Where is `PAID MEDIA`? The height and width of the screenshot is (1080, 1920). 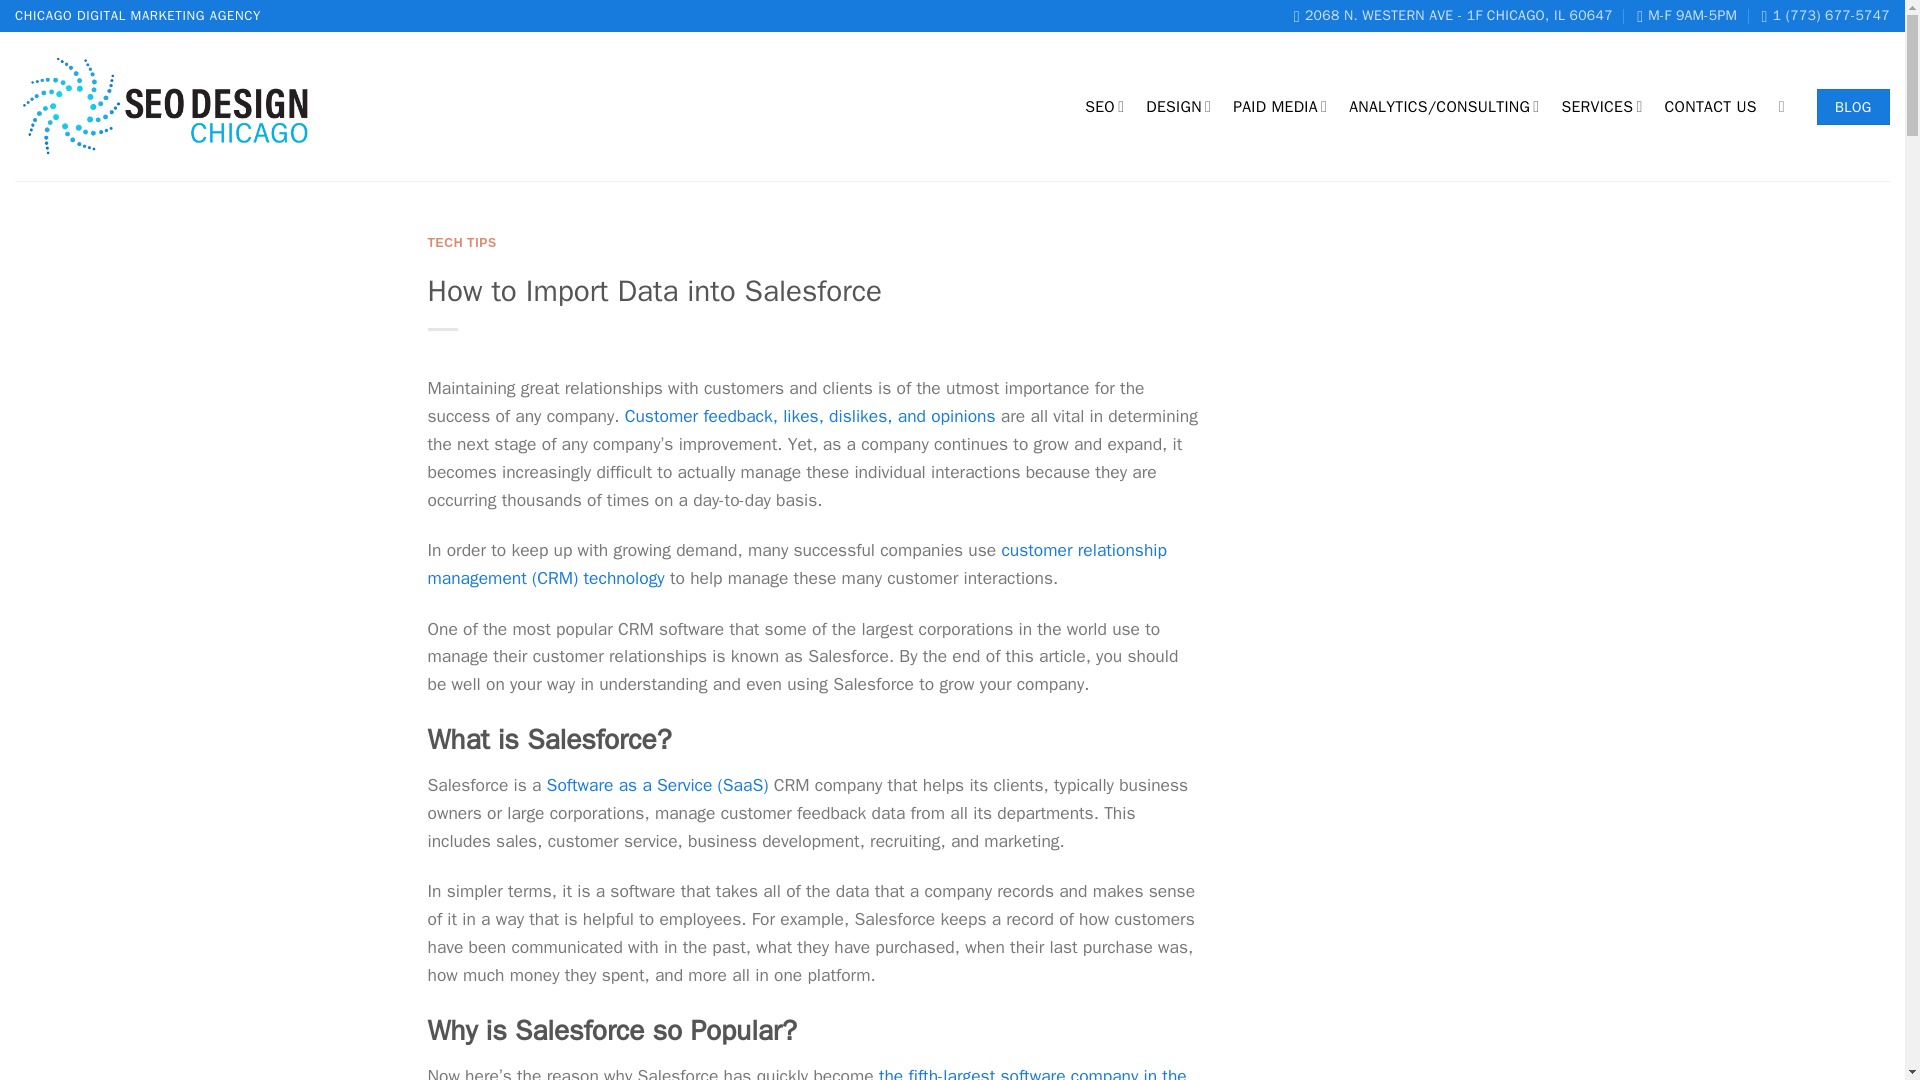 PAID MEDIA is located at coordinates (1279, 106).